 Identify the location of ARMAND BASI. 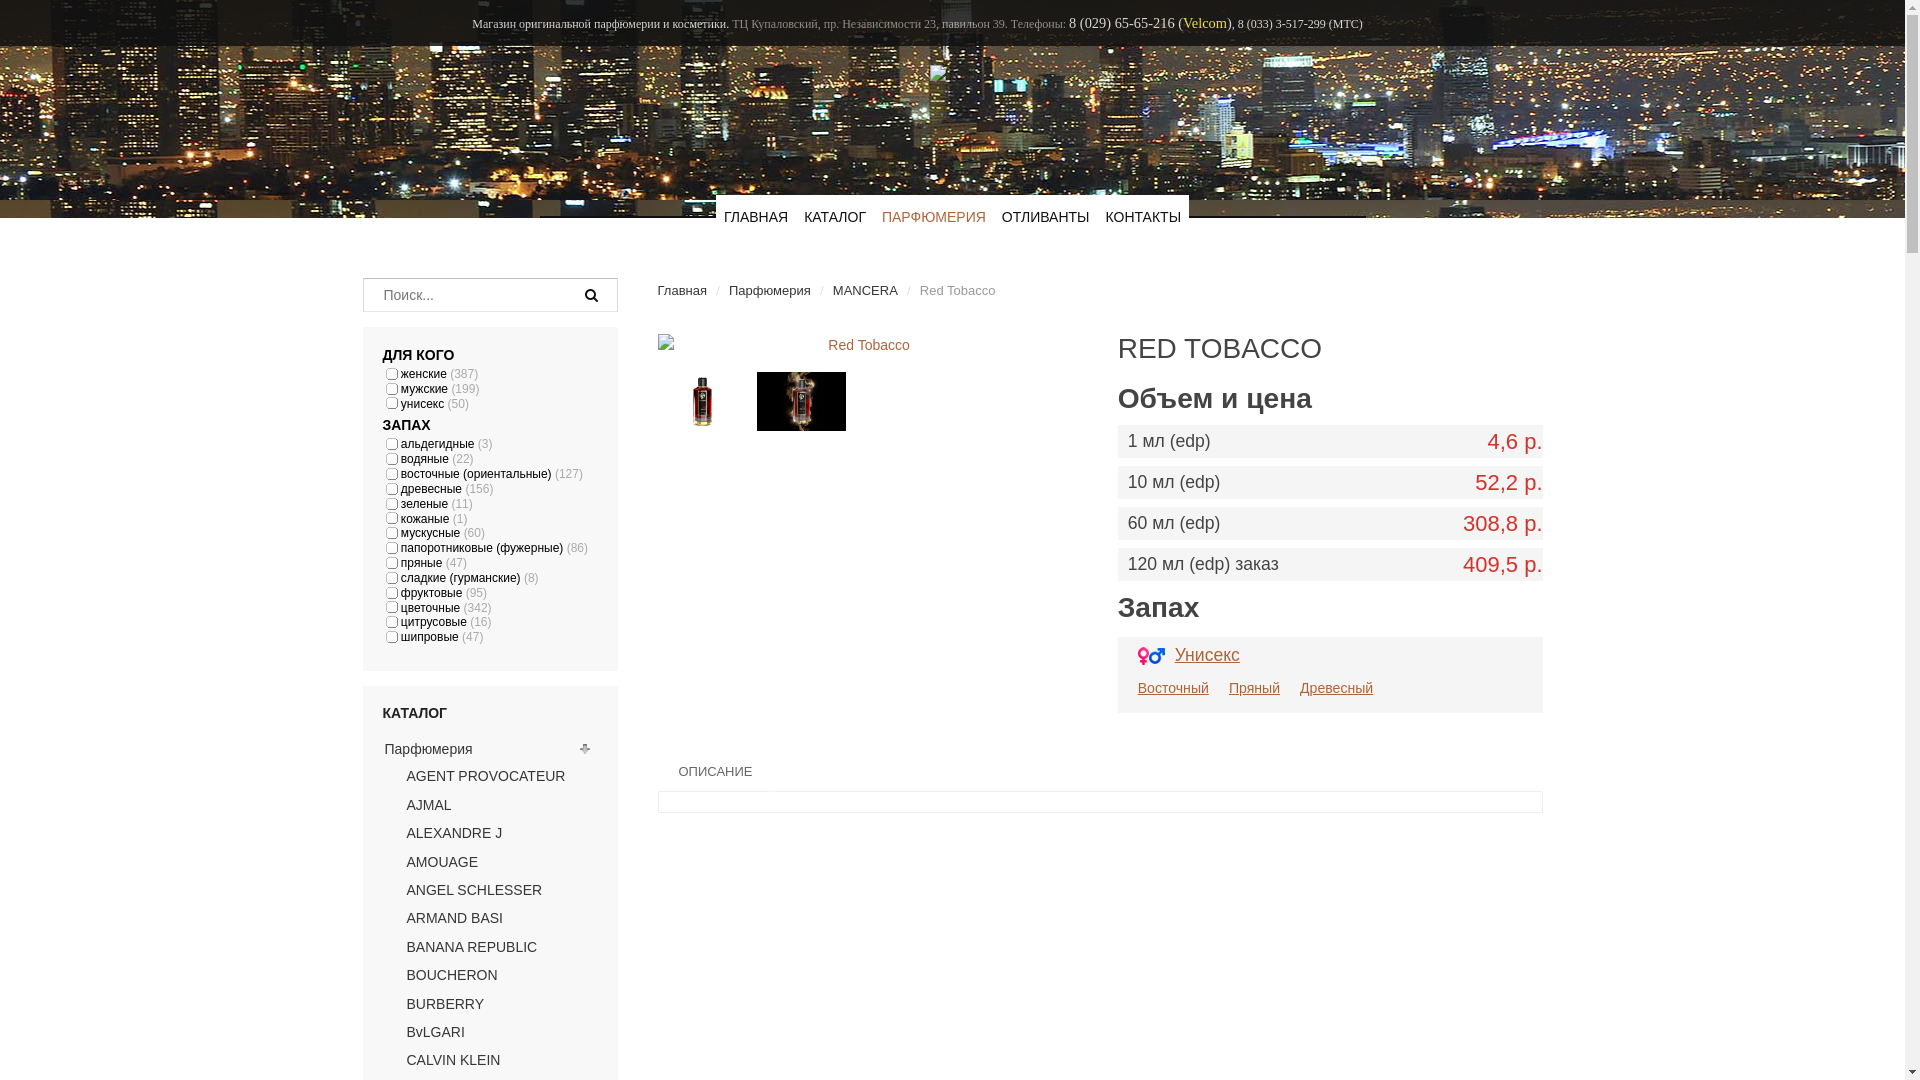
(454, 918).